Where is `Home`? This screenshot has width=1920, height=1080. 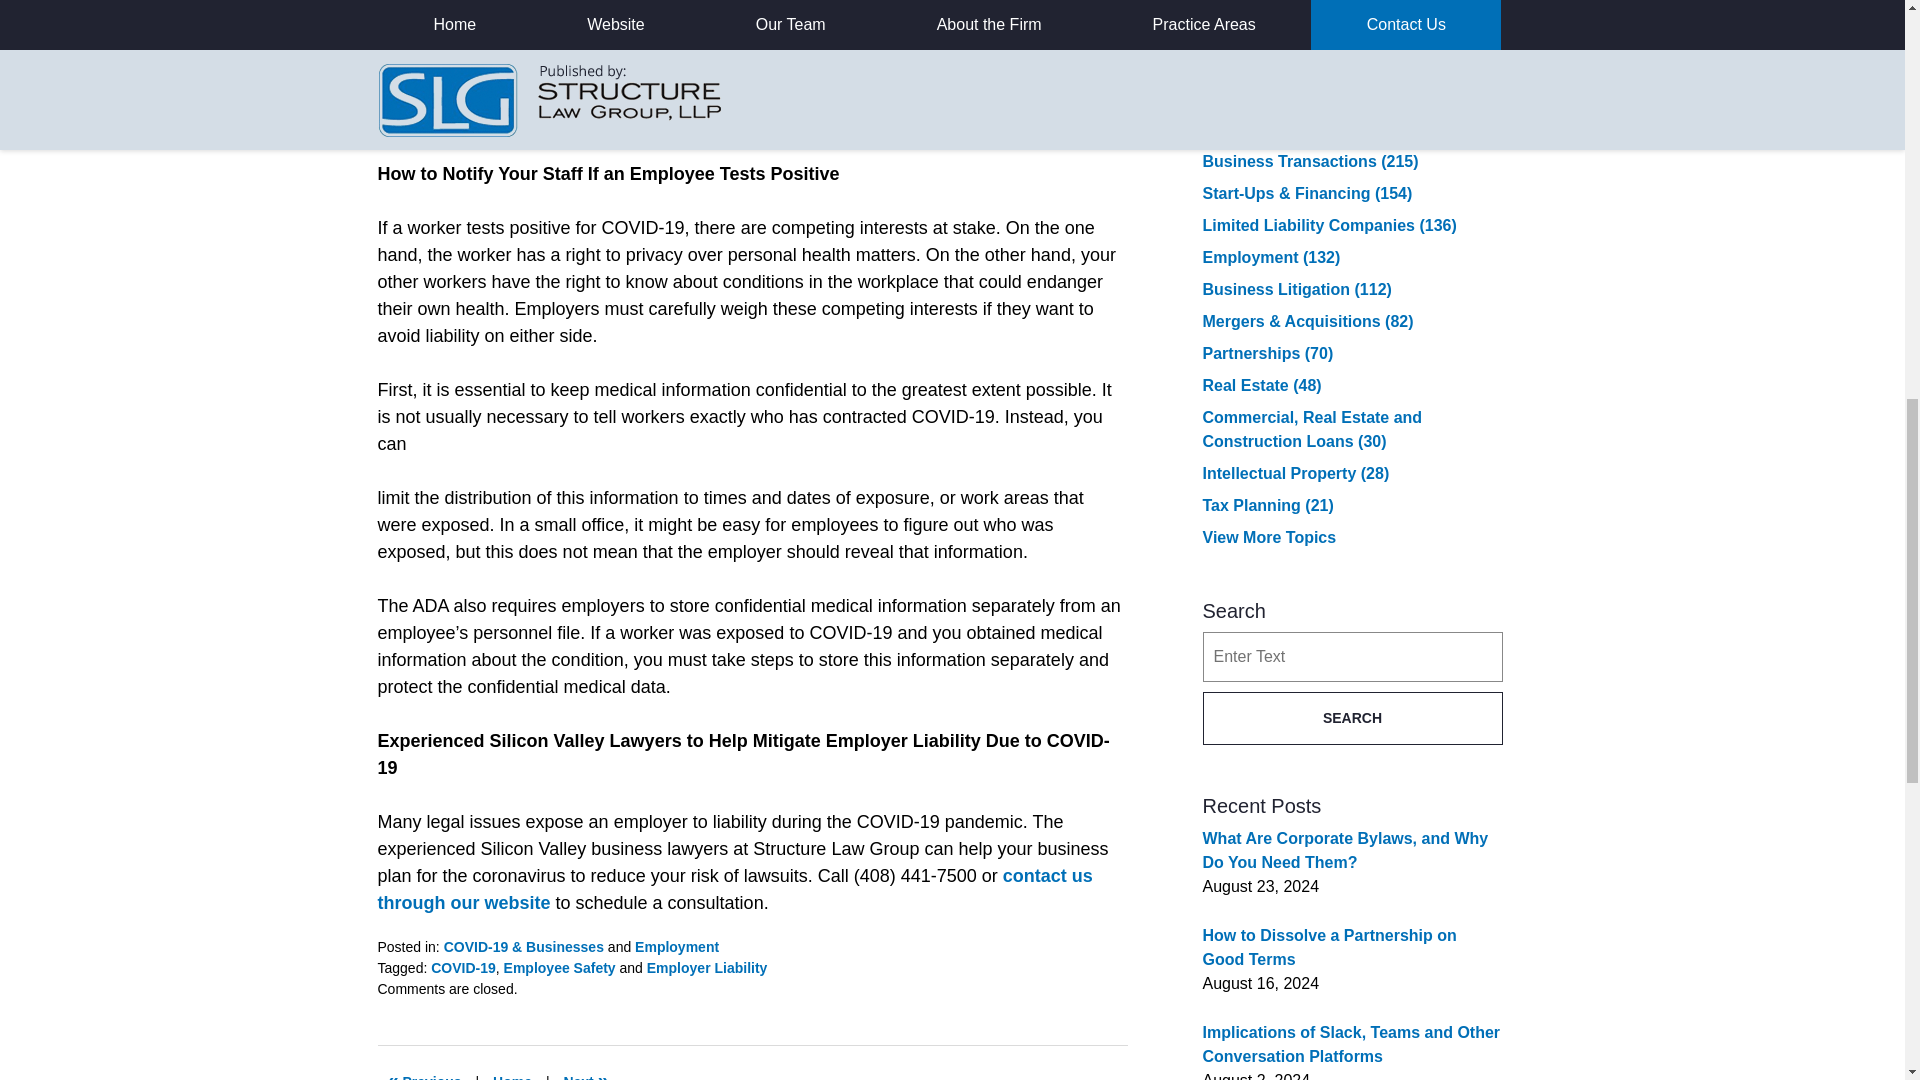
Home is located at coordinates (512, 1072).